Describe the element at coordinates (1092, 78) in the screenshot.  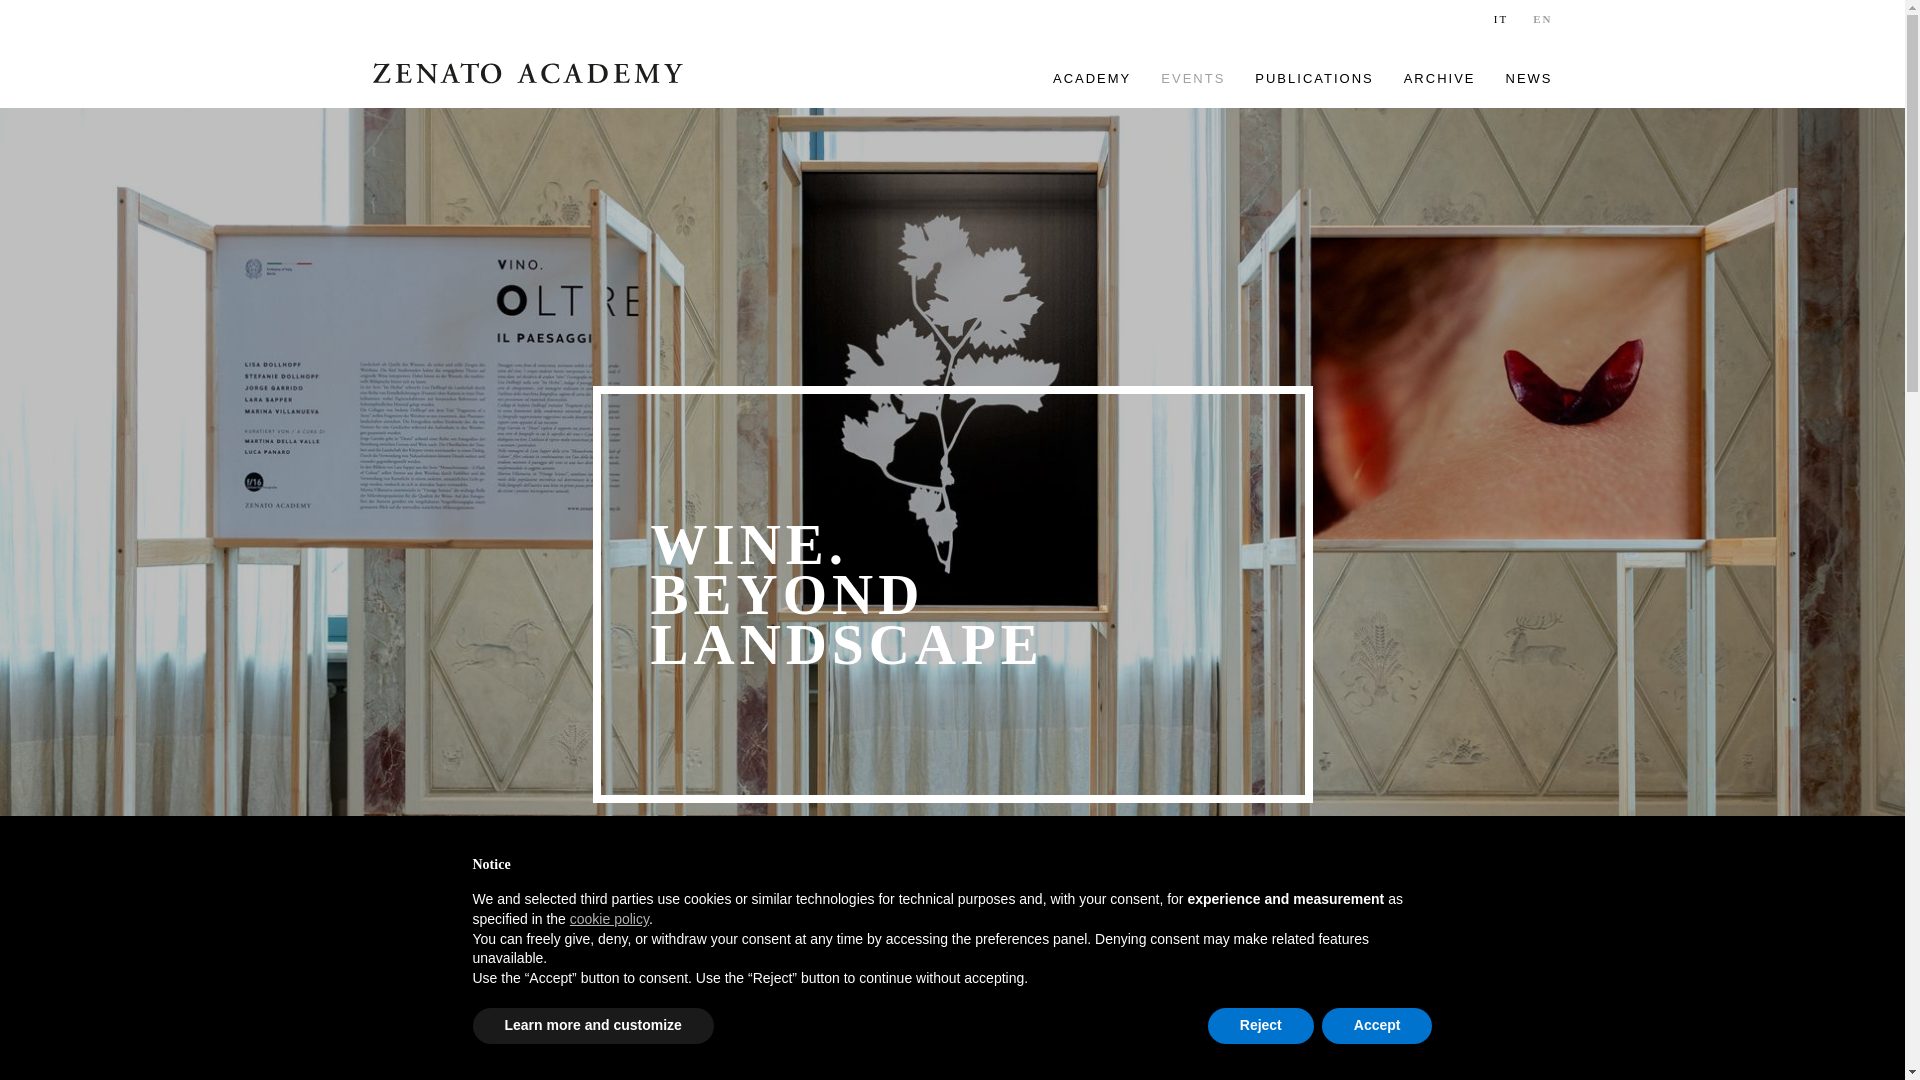
I see `ACADEMY` at that location.